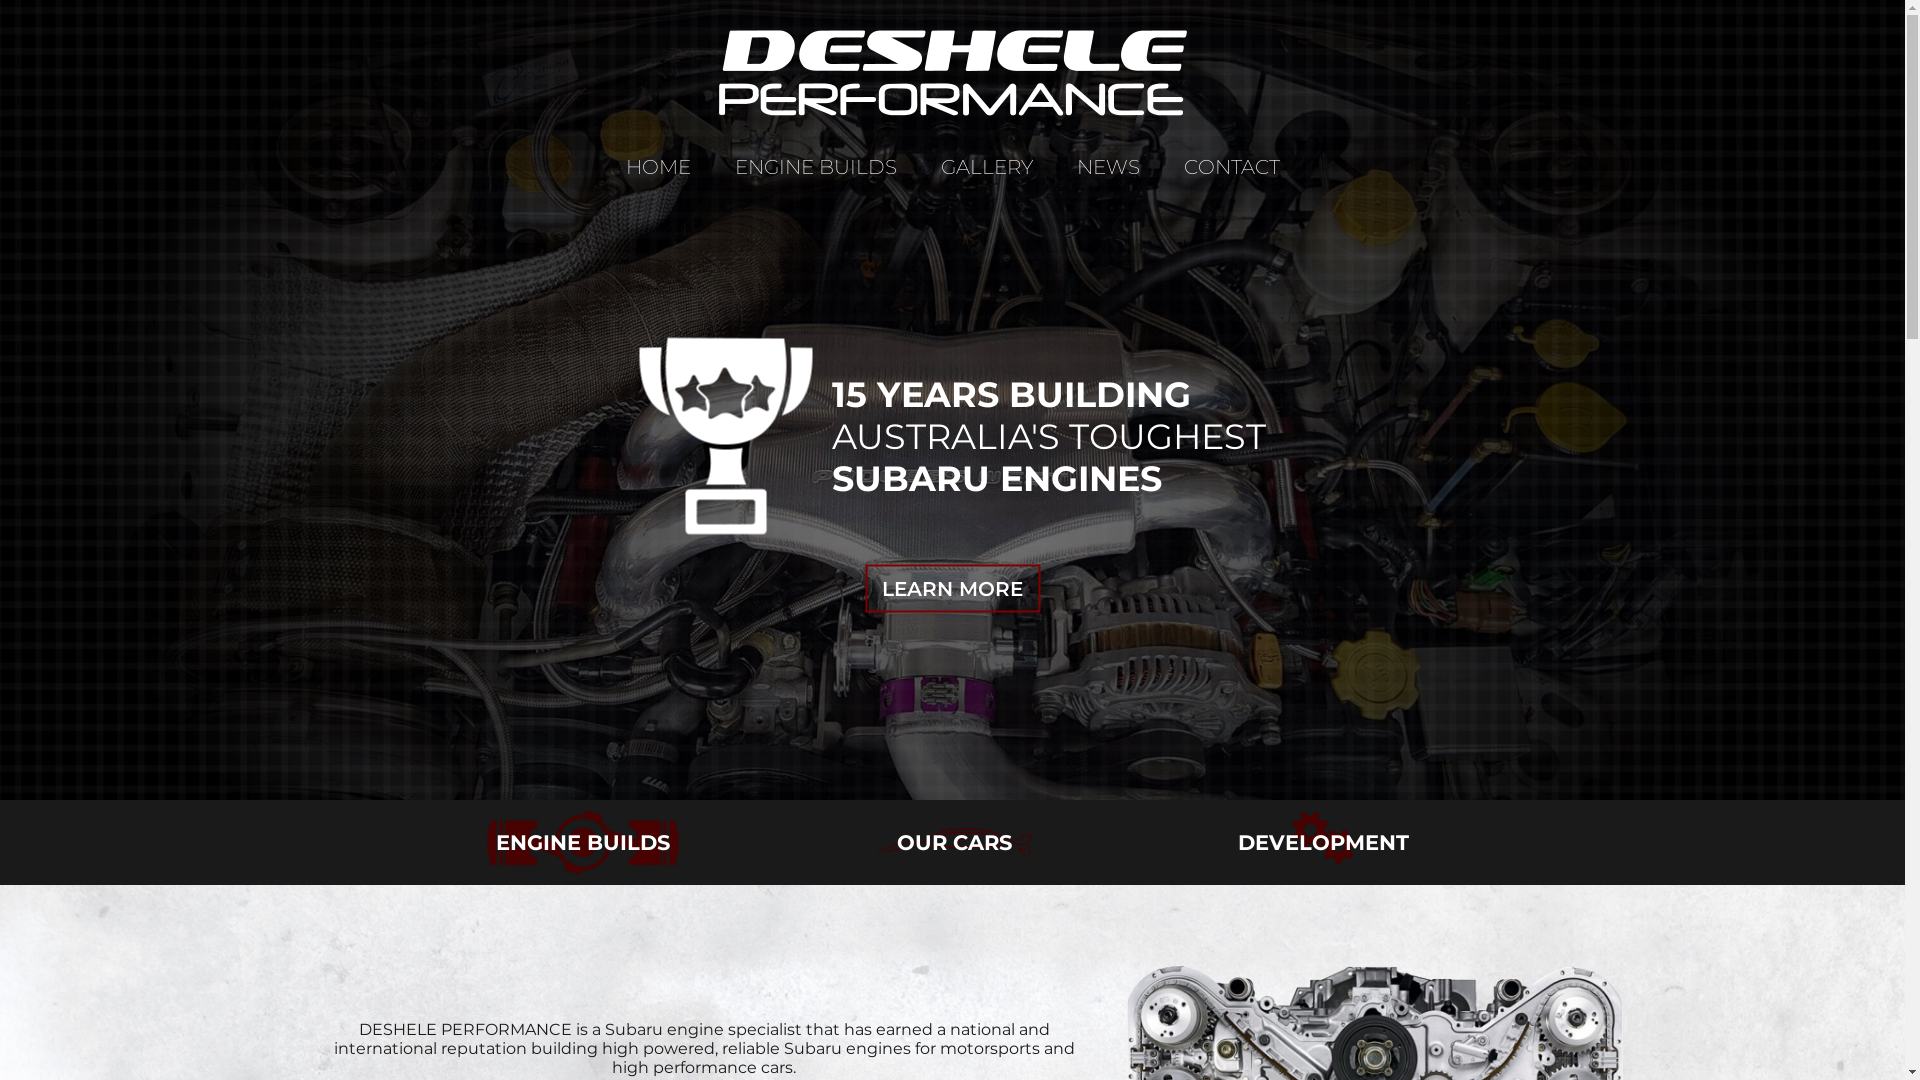 This screenshot has height=1080, width=1920. What do you see at coordinates (1324, 845) in the screenshot?
I see `DEVELOPMENT` at bounding box center [1324, 845].